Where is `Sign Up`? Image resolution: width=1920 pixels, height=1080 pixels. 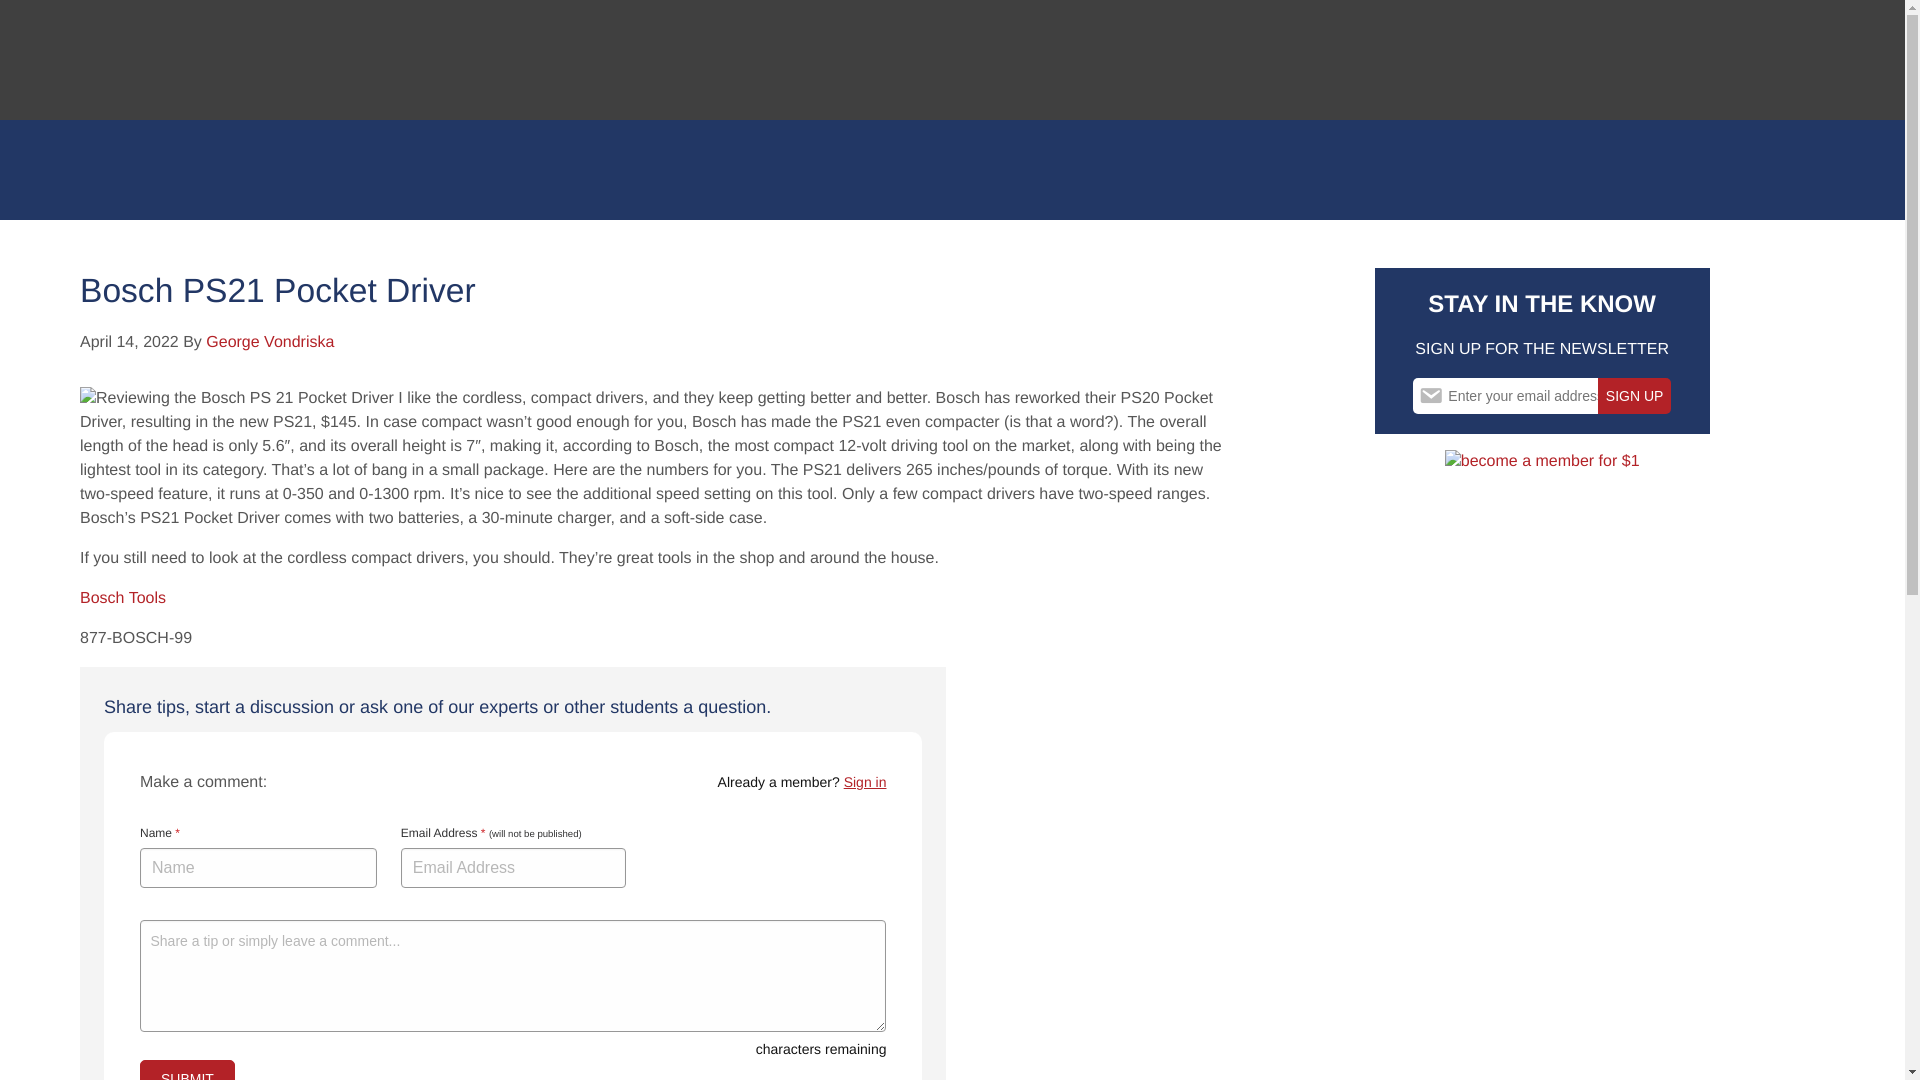
Sign Up is located at coordinates (1634, 396).